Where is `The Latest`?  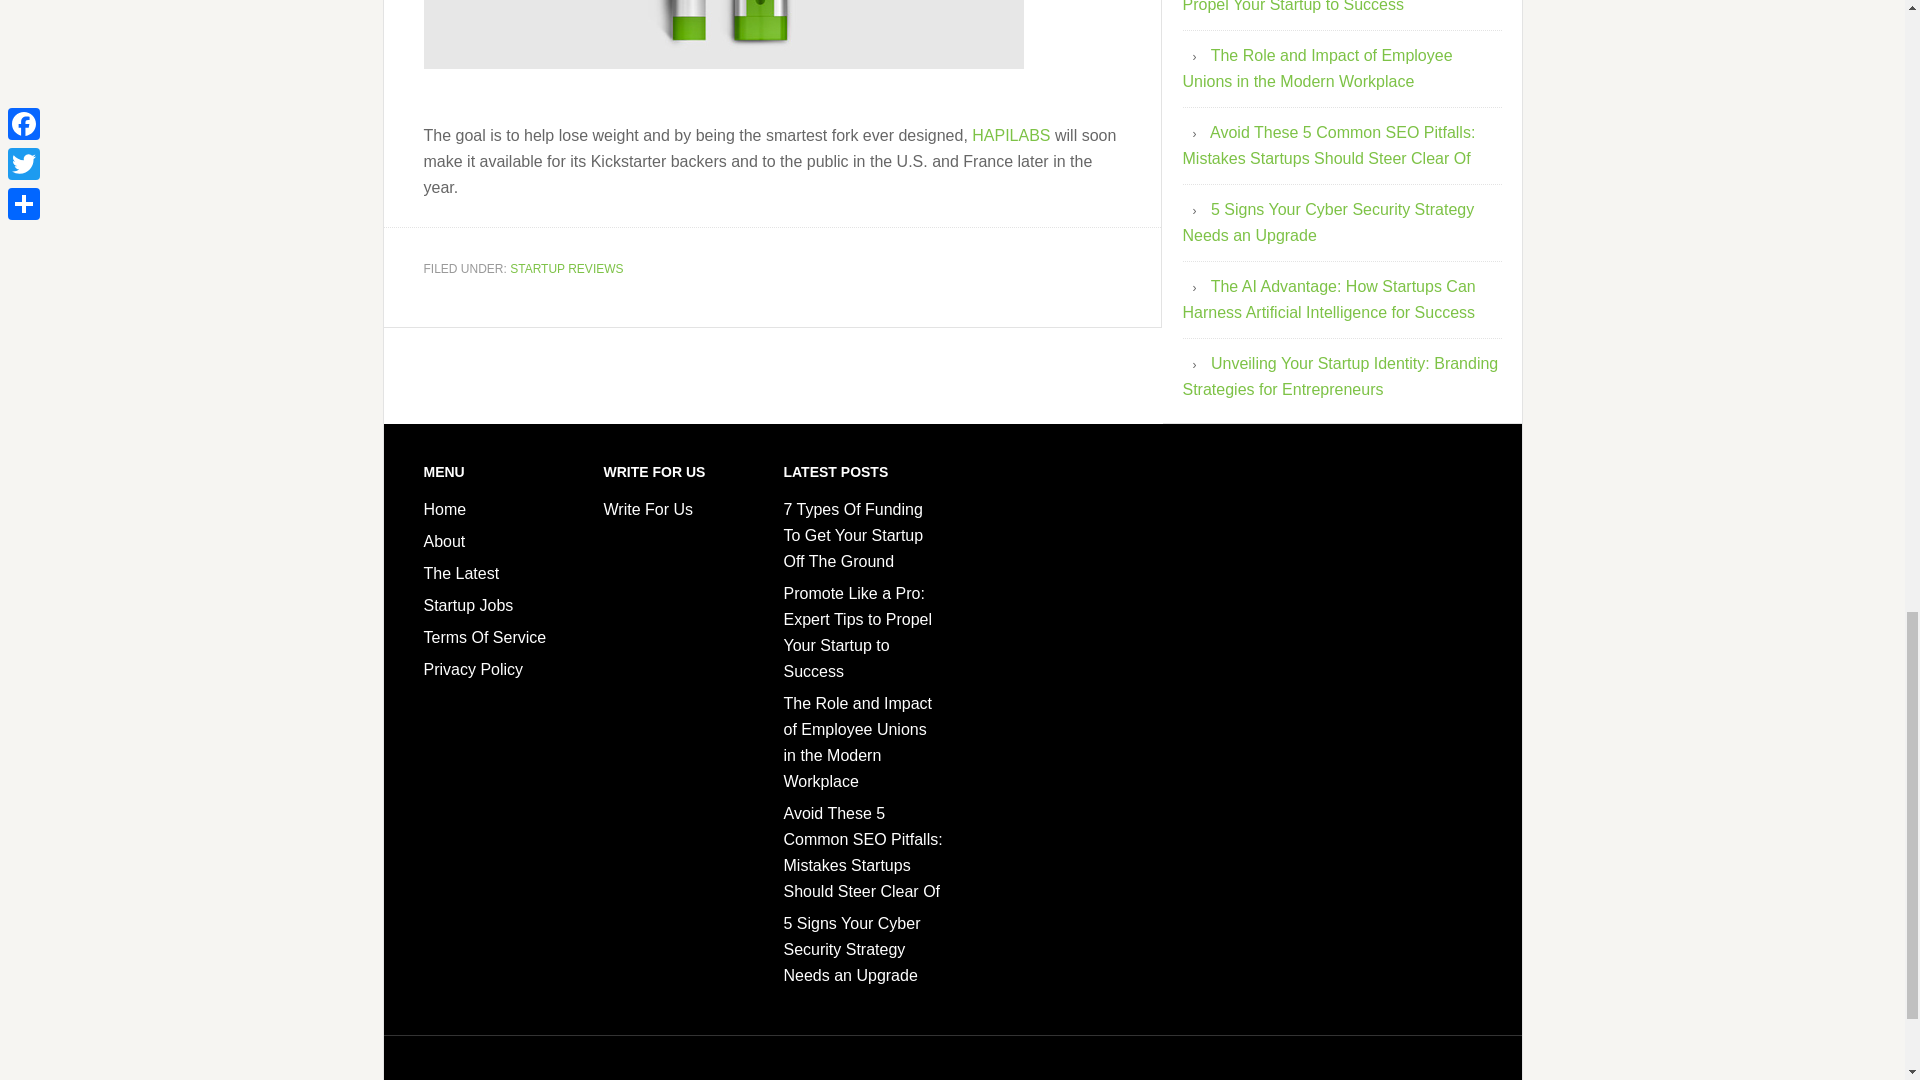 The Latest is located at coordinates (462, 573).